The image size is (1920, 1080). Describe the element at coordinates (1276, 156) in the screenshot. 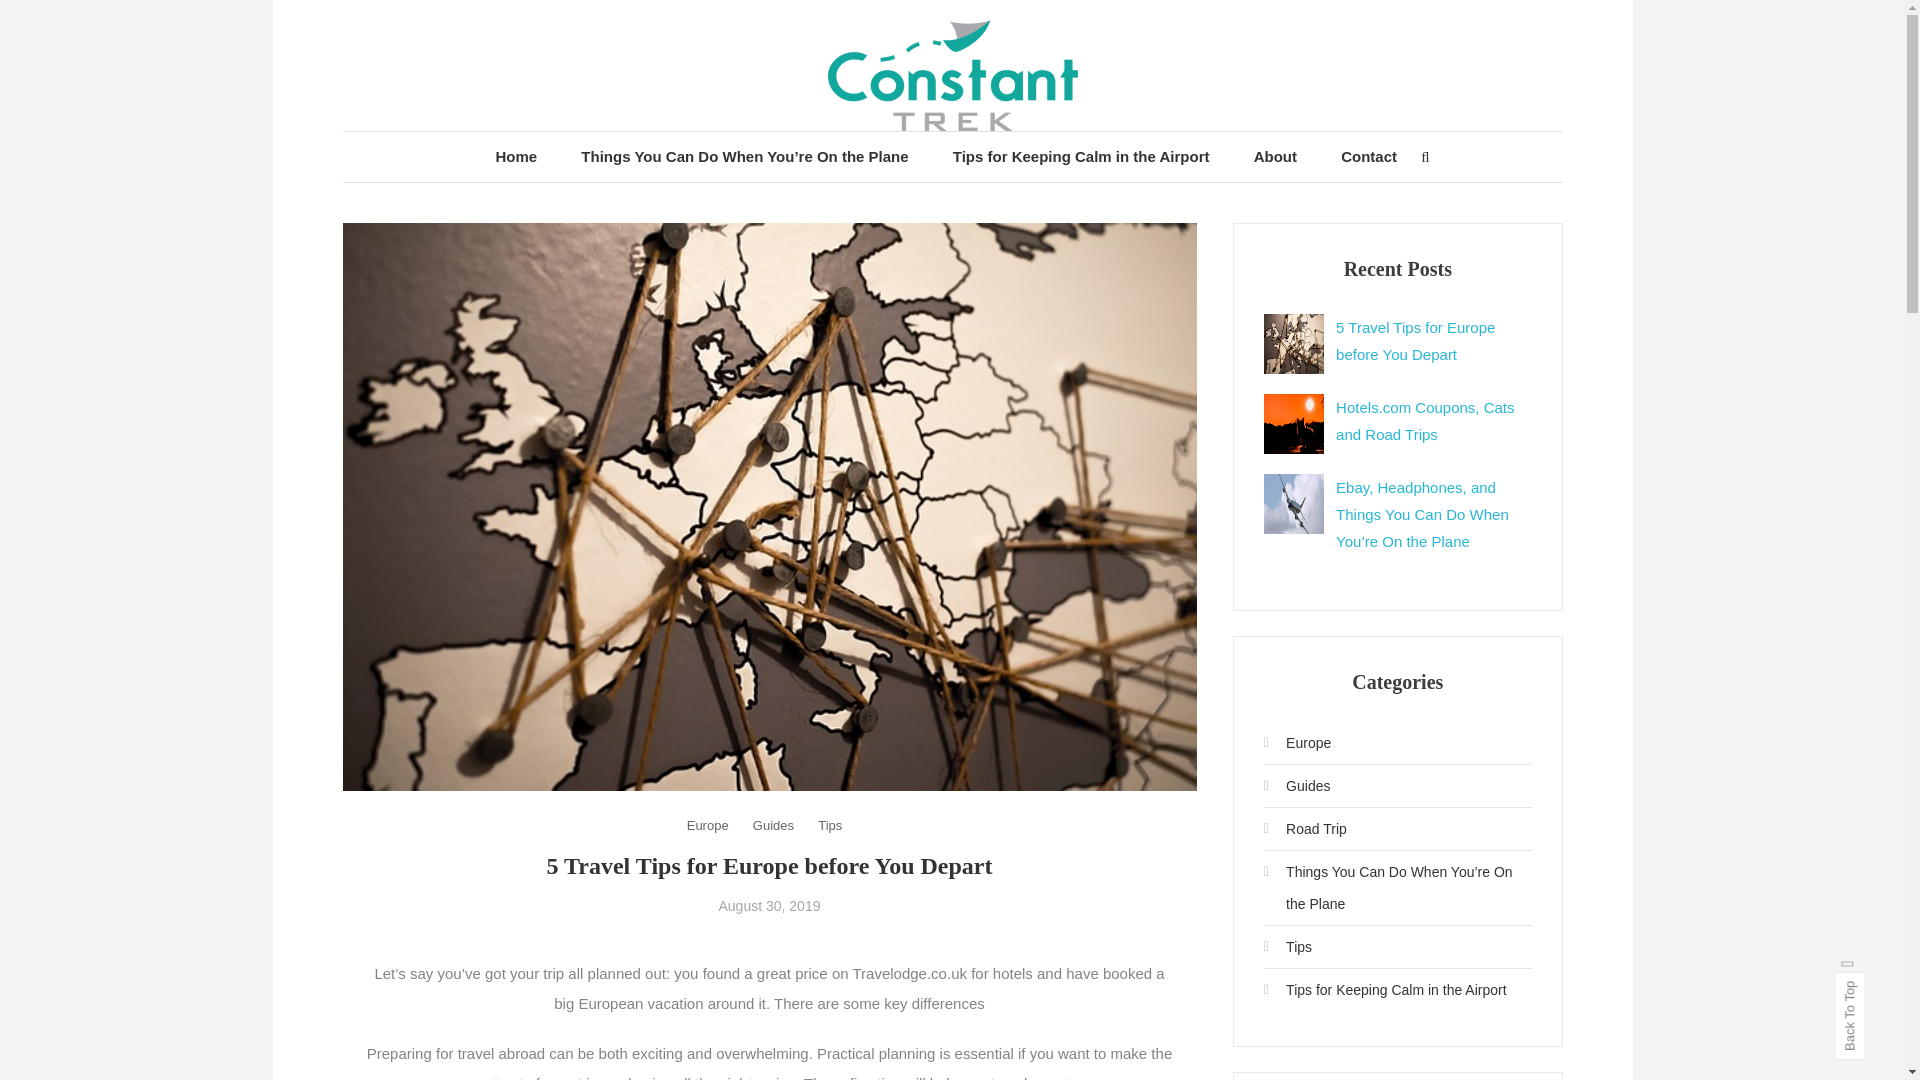

I see `About` at that location.